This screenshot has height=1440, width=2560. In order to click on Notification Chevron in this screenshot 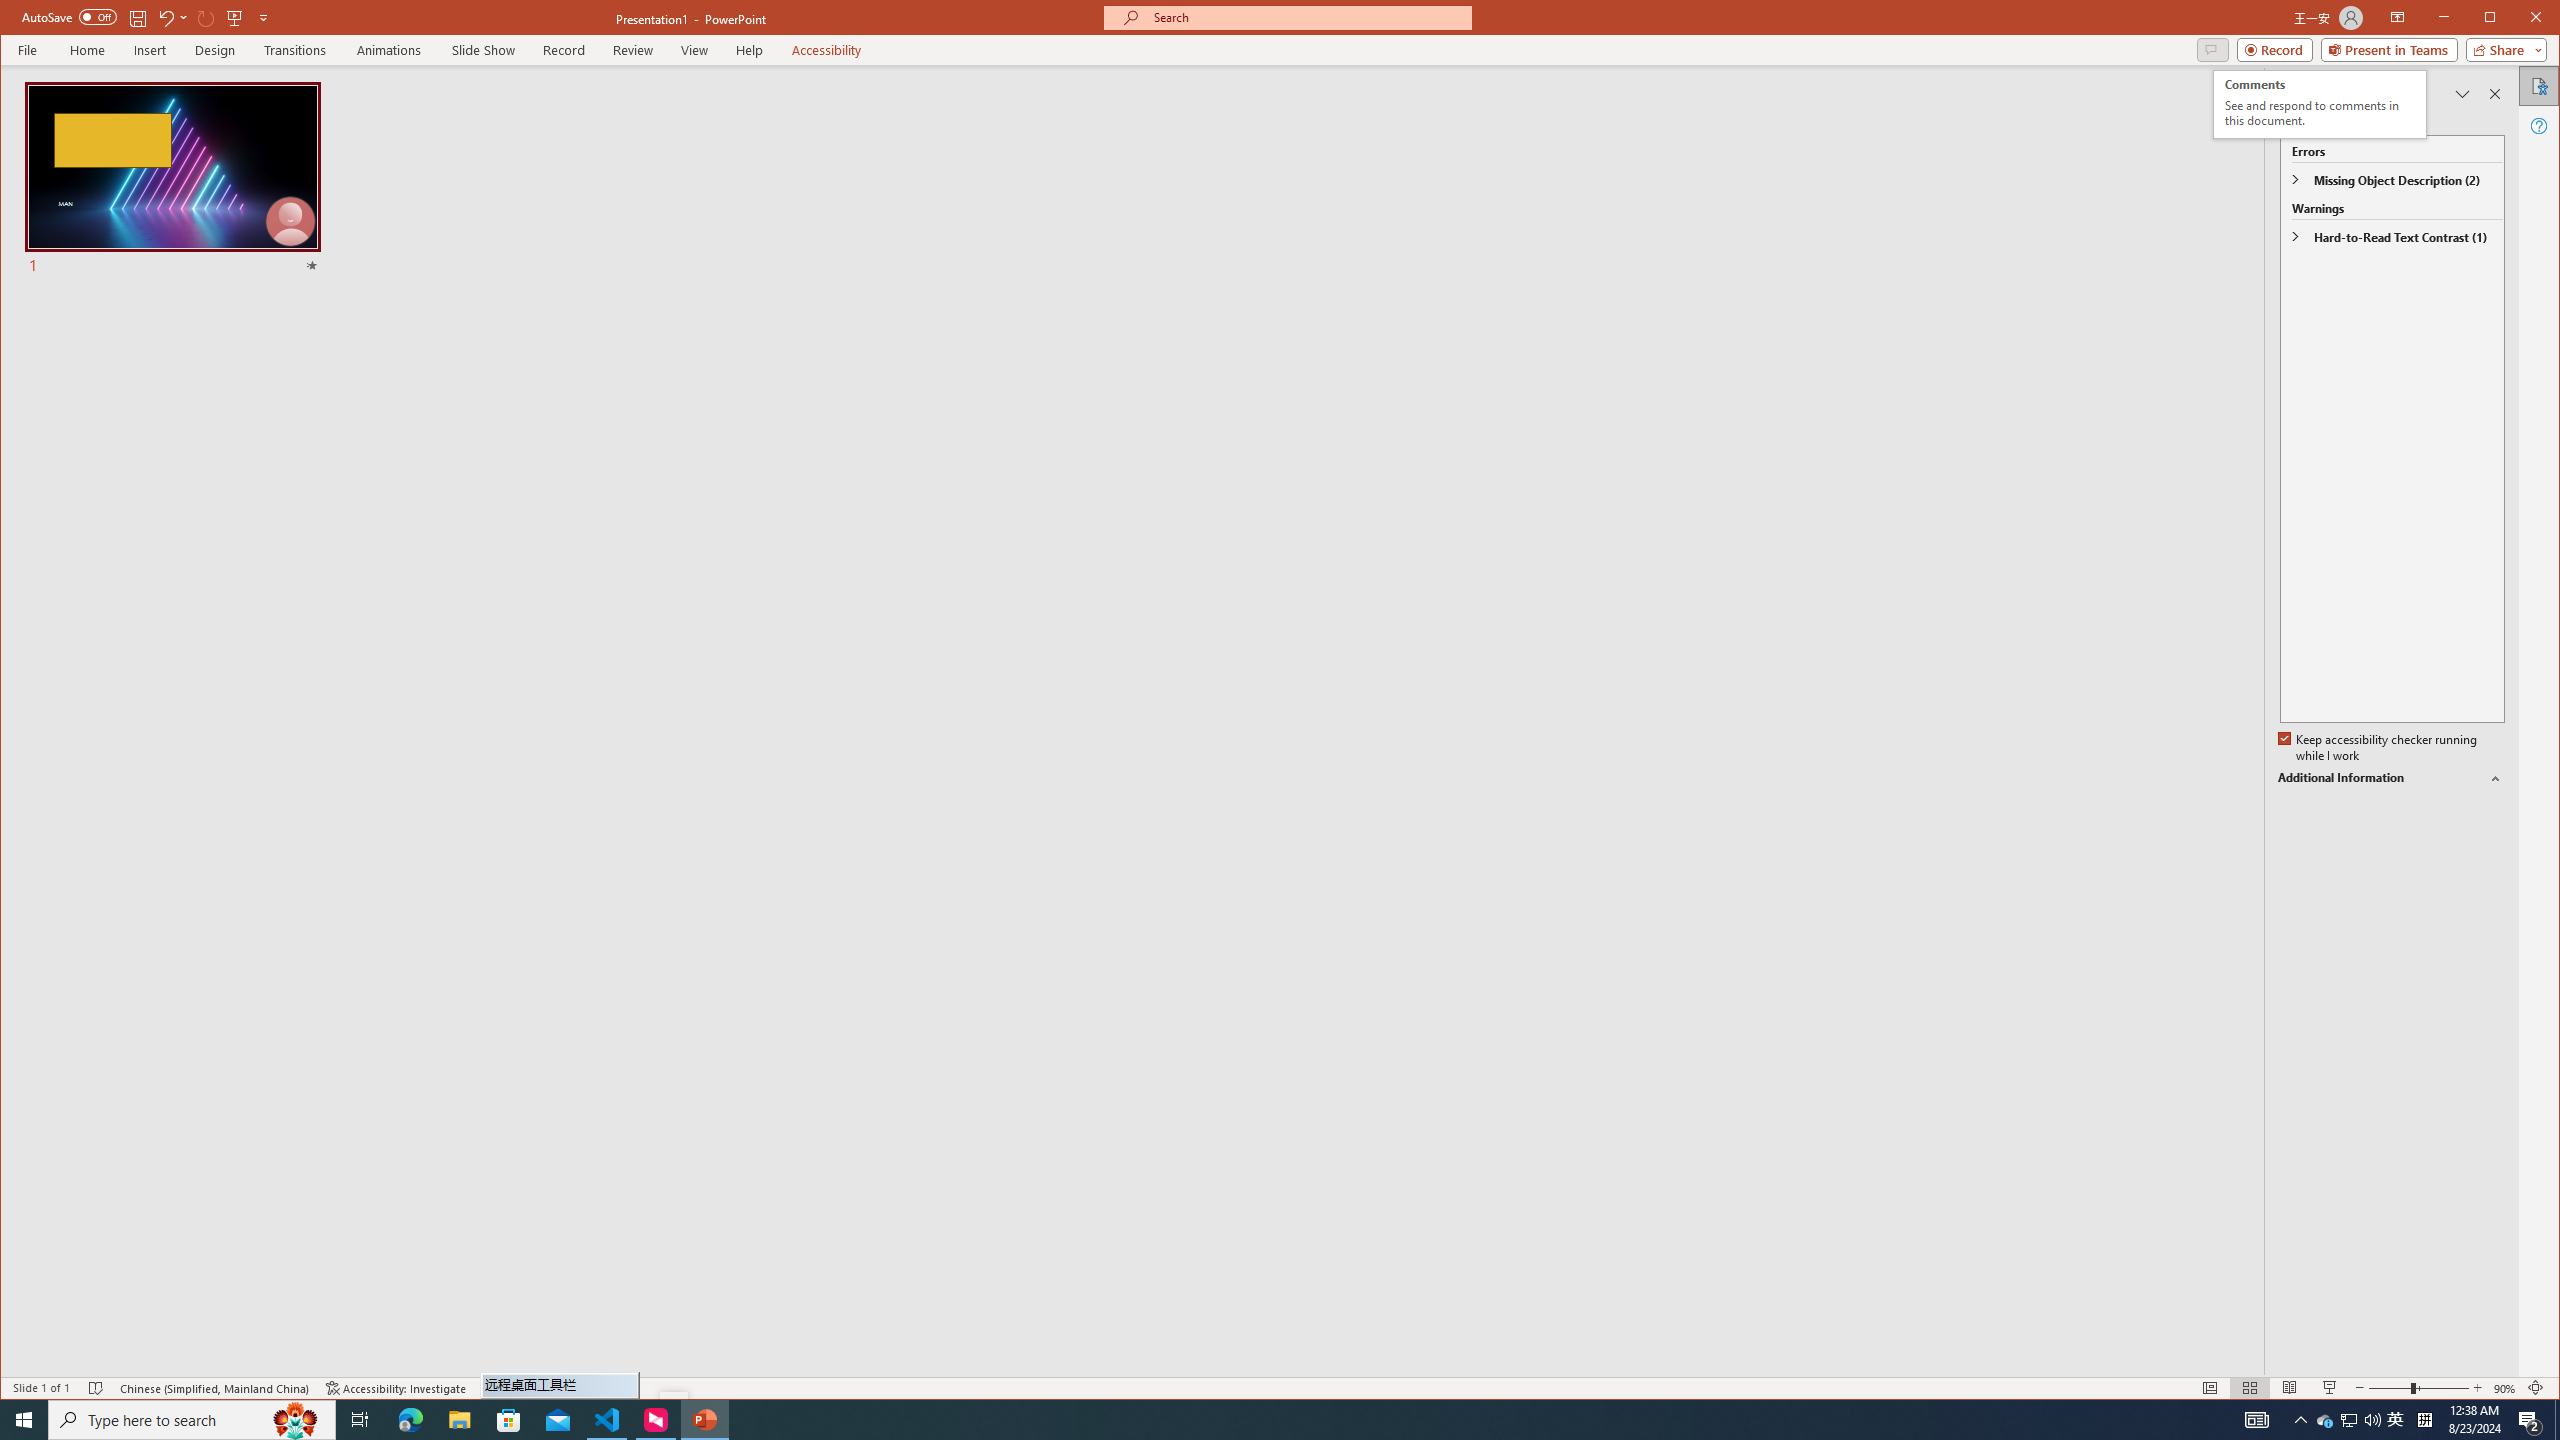, I will do `click(2301, 1420)`.